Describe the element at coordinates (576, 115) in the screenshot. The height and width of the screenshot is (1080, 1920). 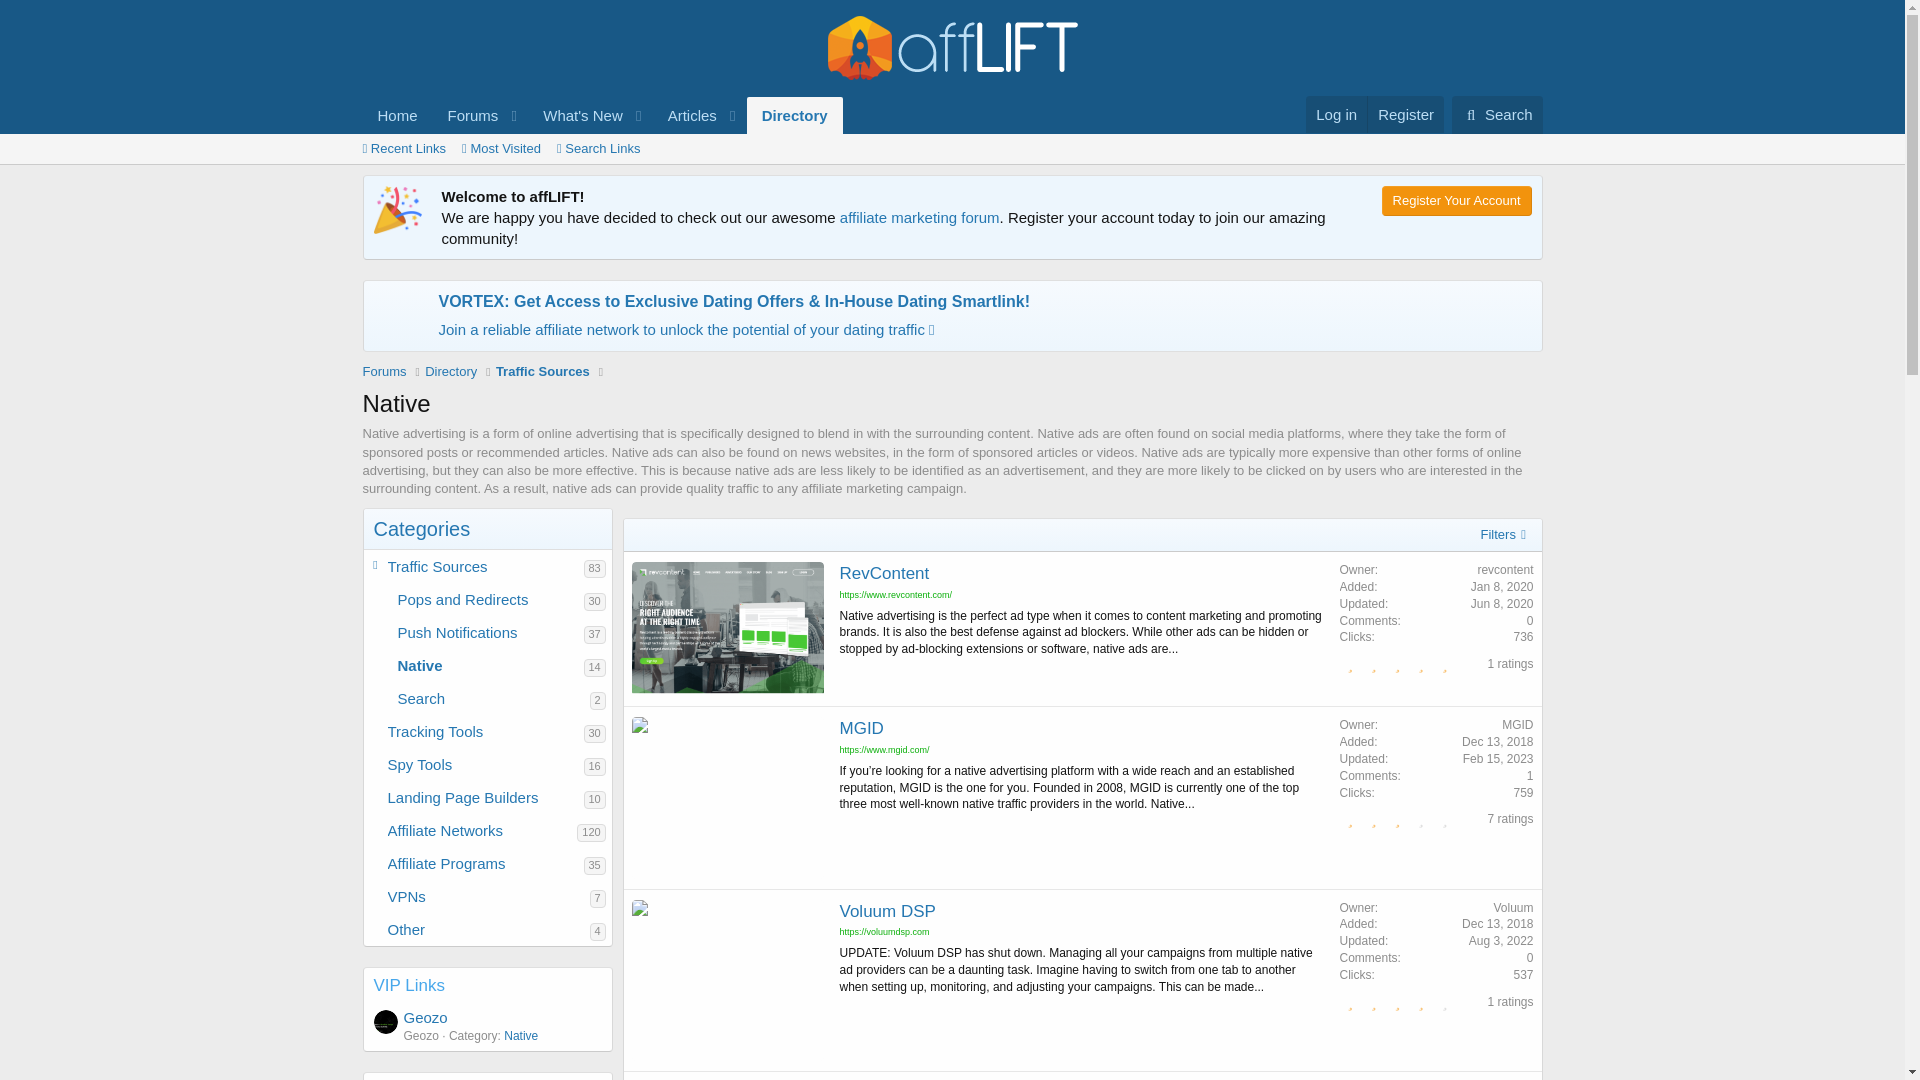
I see `Feb 15, 2023 at 9:38 AM` at that location.